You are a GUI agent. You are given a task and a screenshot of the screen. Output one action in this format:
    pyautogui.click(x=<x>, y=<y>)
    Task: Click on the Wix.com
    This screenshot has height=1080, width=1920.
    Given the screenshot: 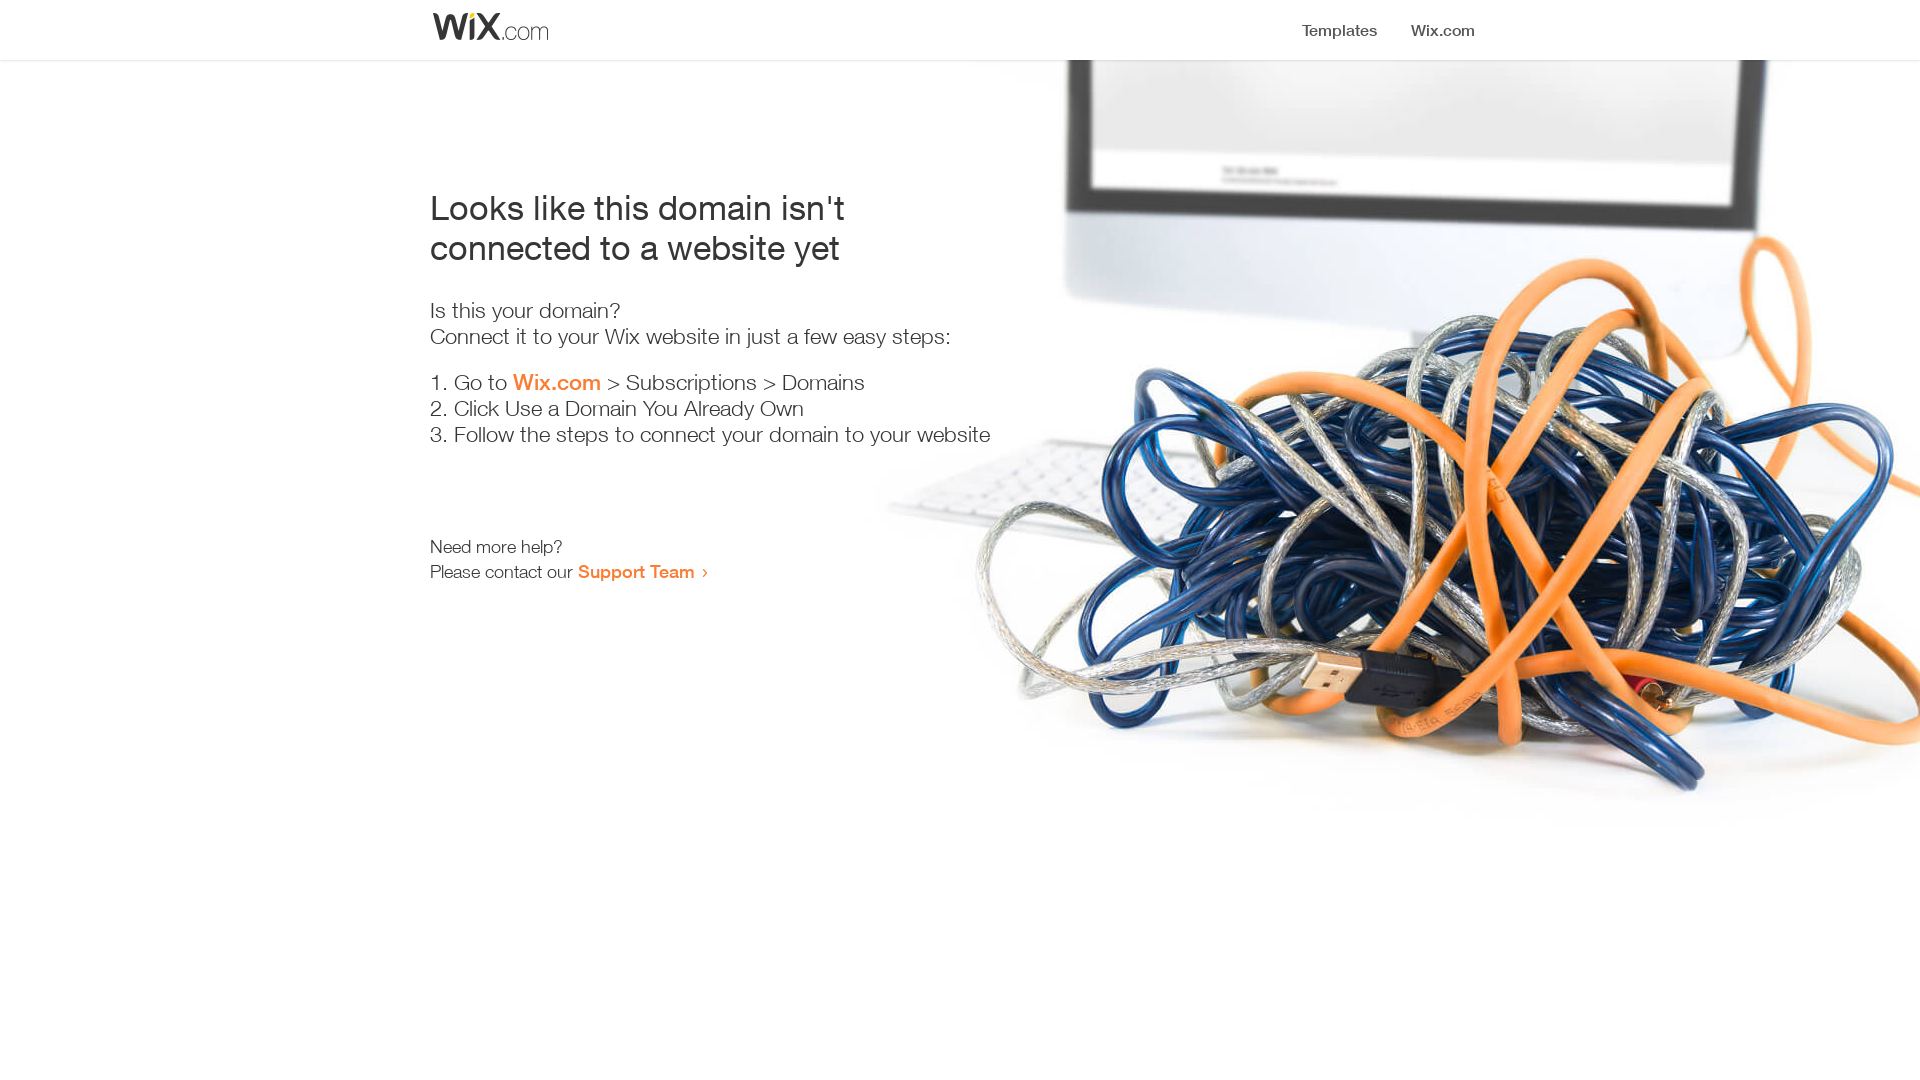 What is the action you would take?
    pyautogui.click(x=557, y=382)
    